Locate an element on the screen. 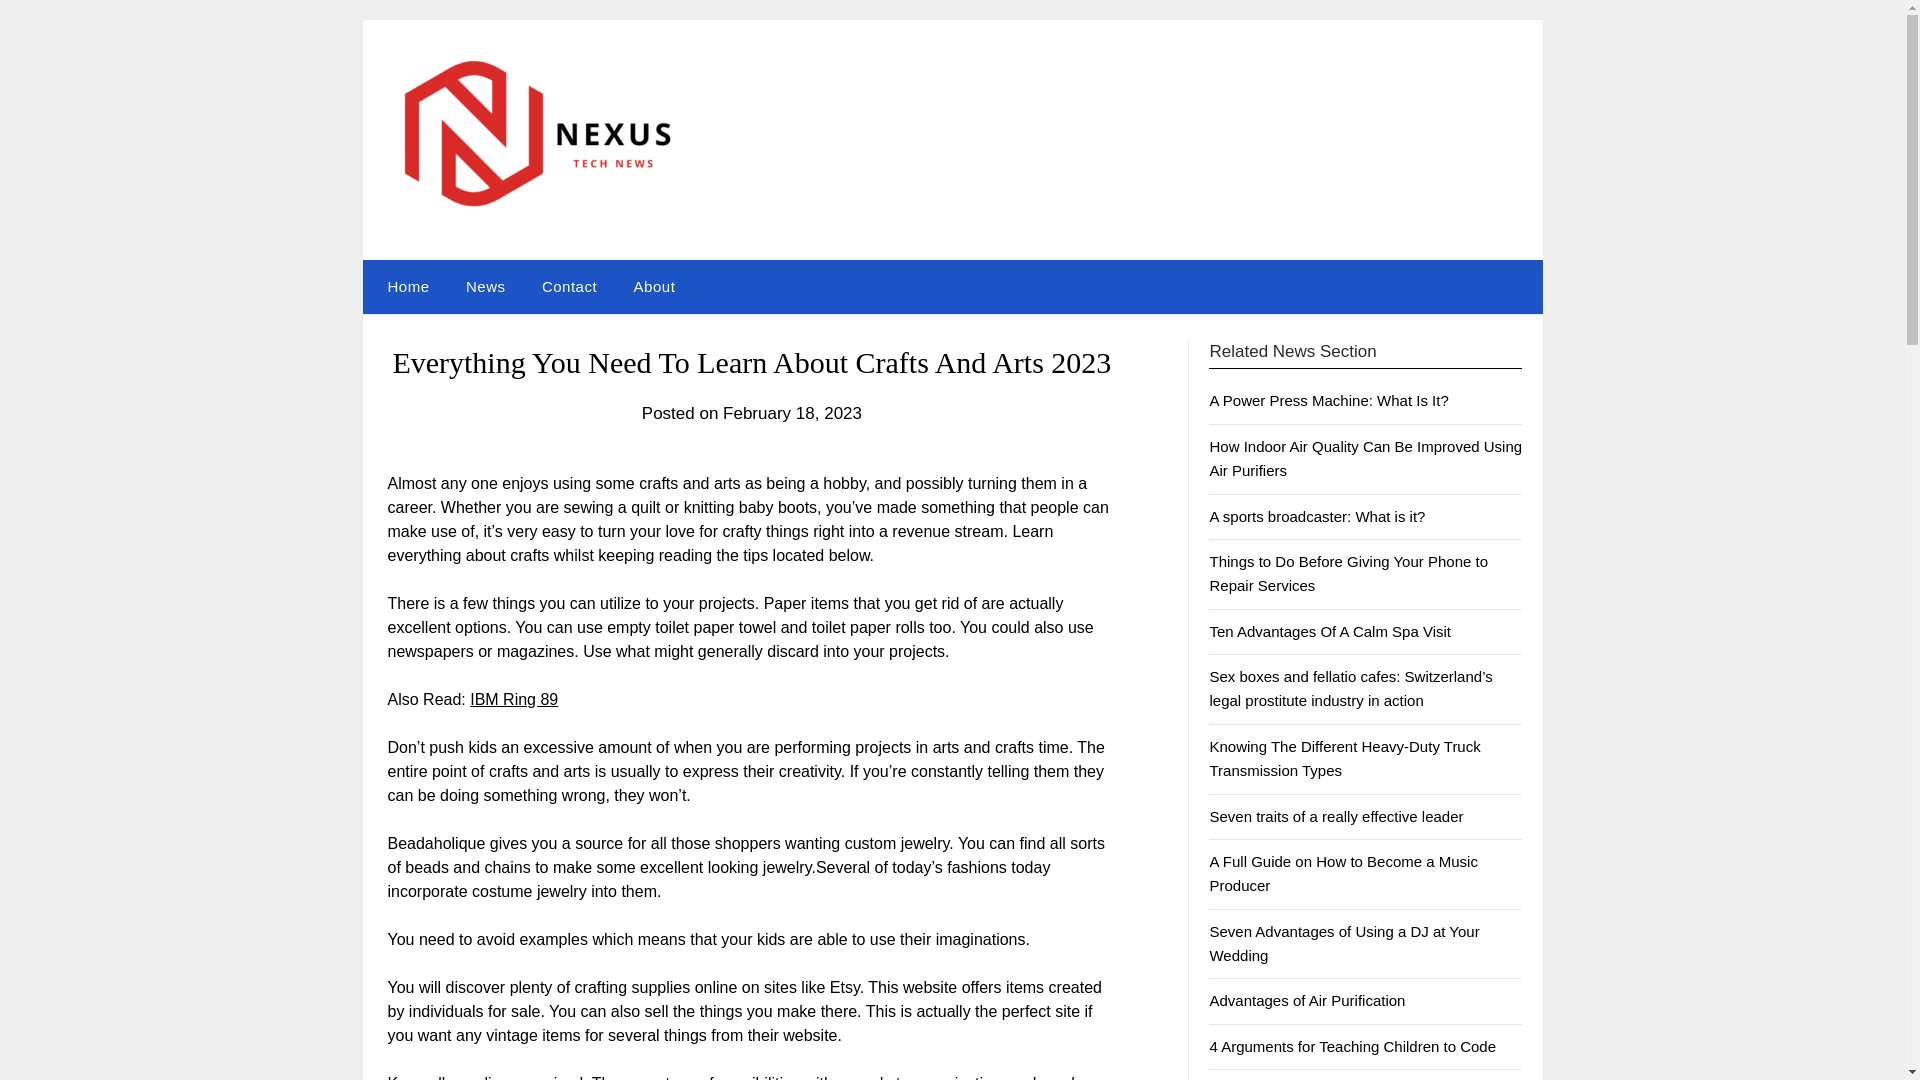 The height and width of the screenshot is (1080, 1920). How Indoor Air Quality Can Be Improved Using Air Purifiers is located at coordinates (1366, 458).